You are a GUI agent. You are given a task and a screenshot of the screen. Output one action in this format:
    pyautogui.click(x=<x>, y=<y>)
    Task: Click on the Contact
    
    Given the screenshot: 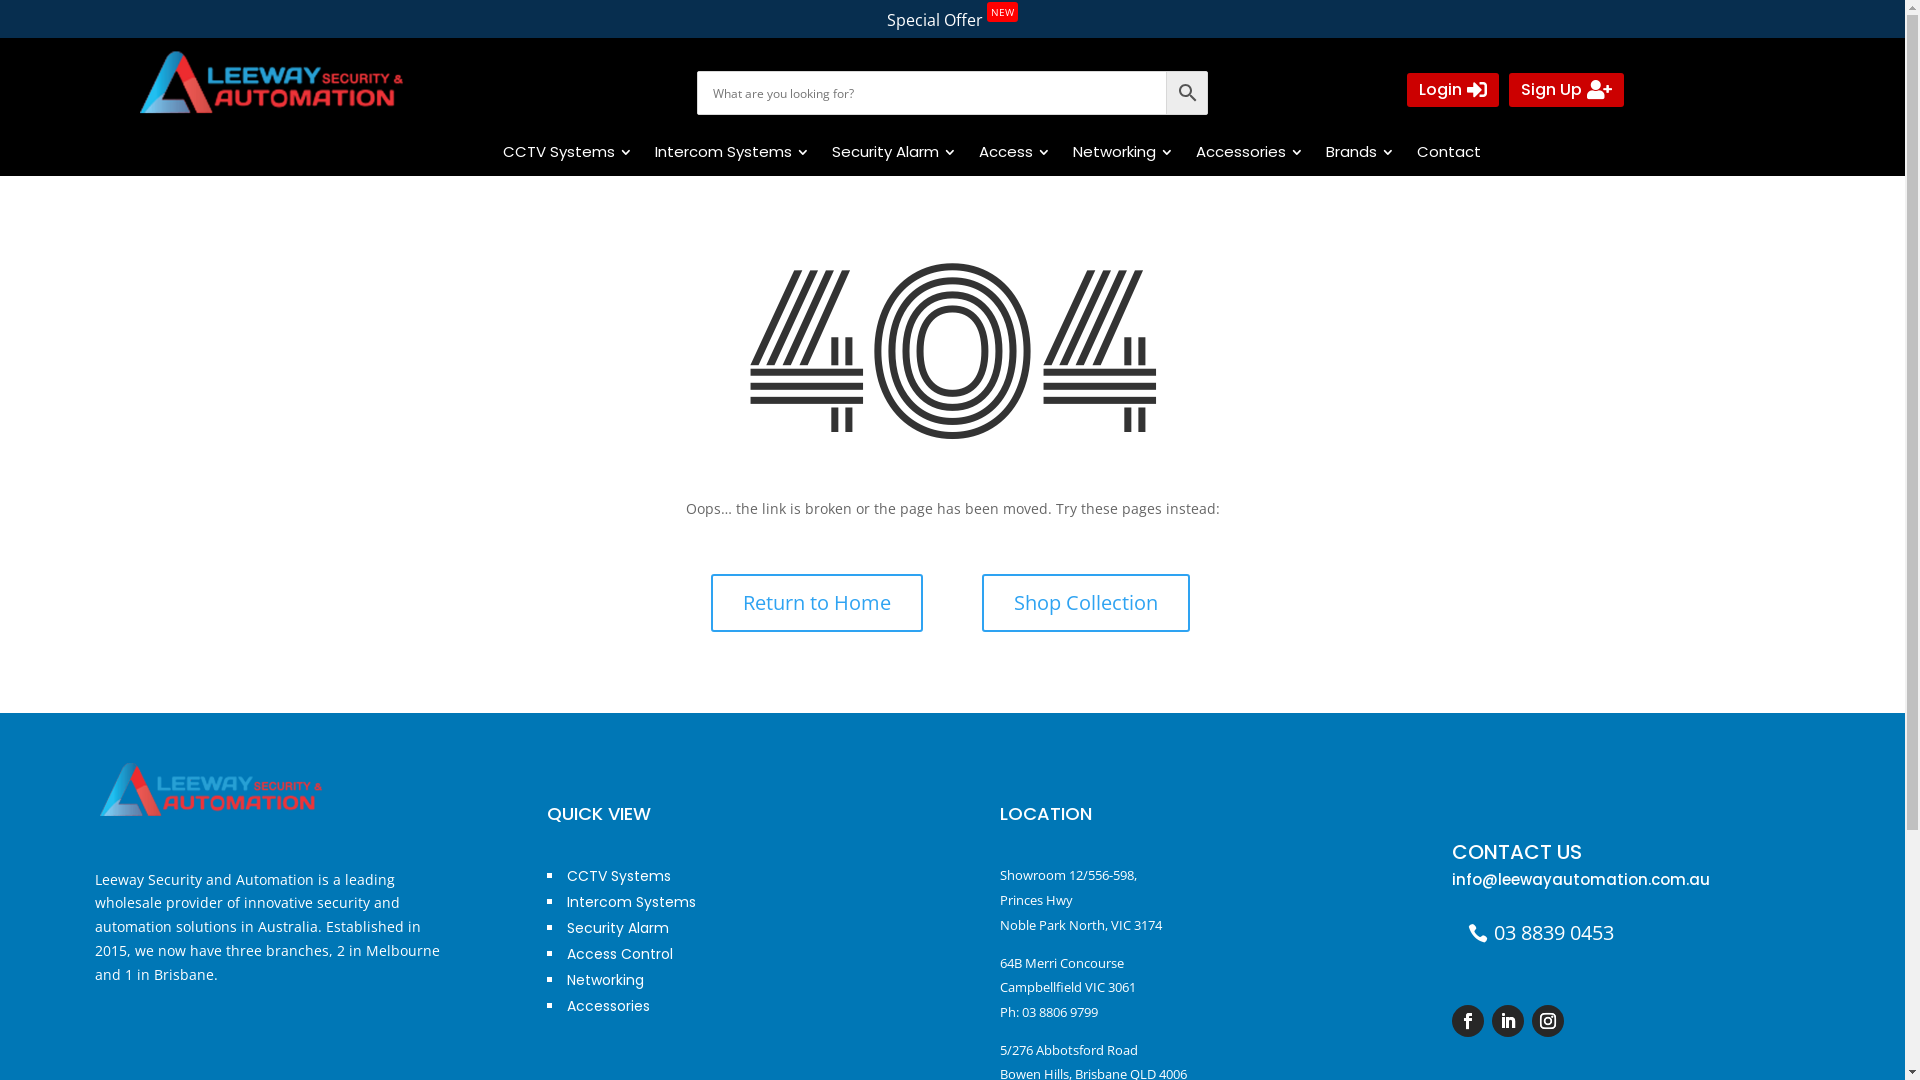 What is the action you would take?
    pyautogui.click(x=1448, y=152)
    